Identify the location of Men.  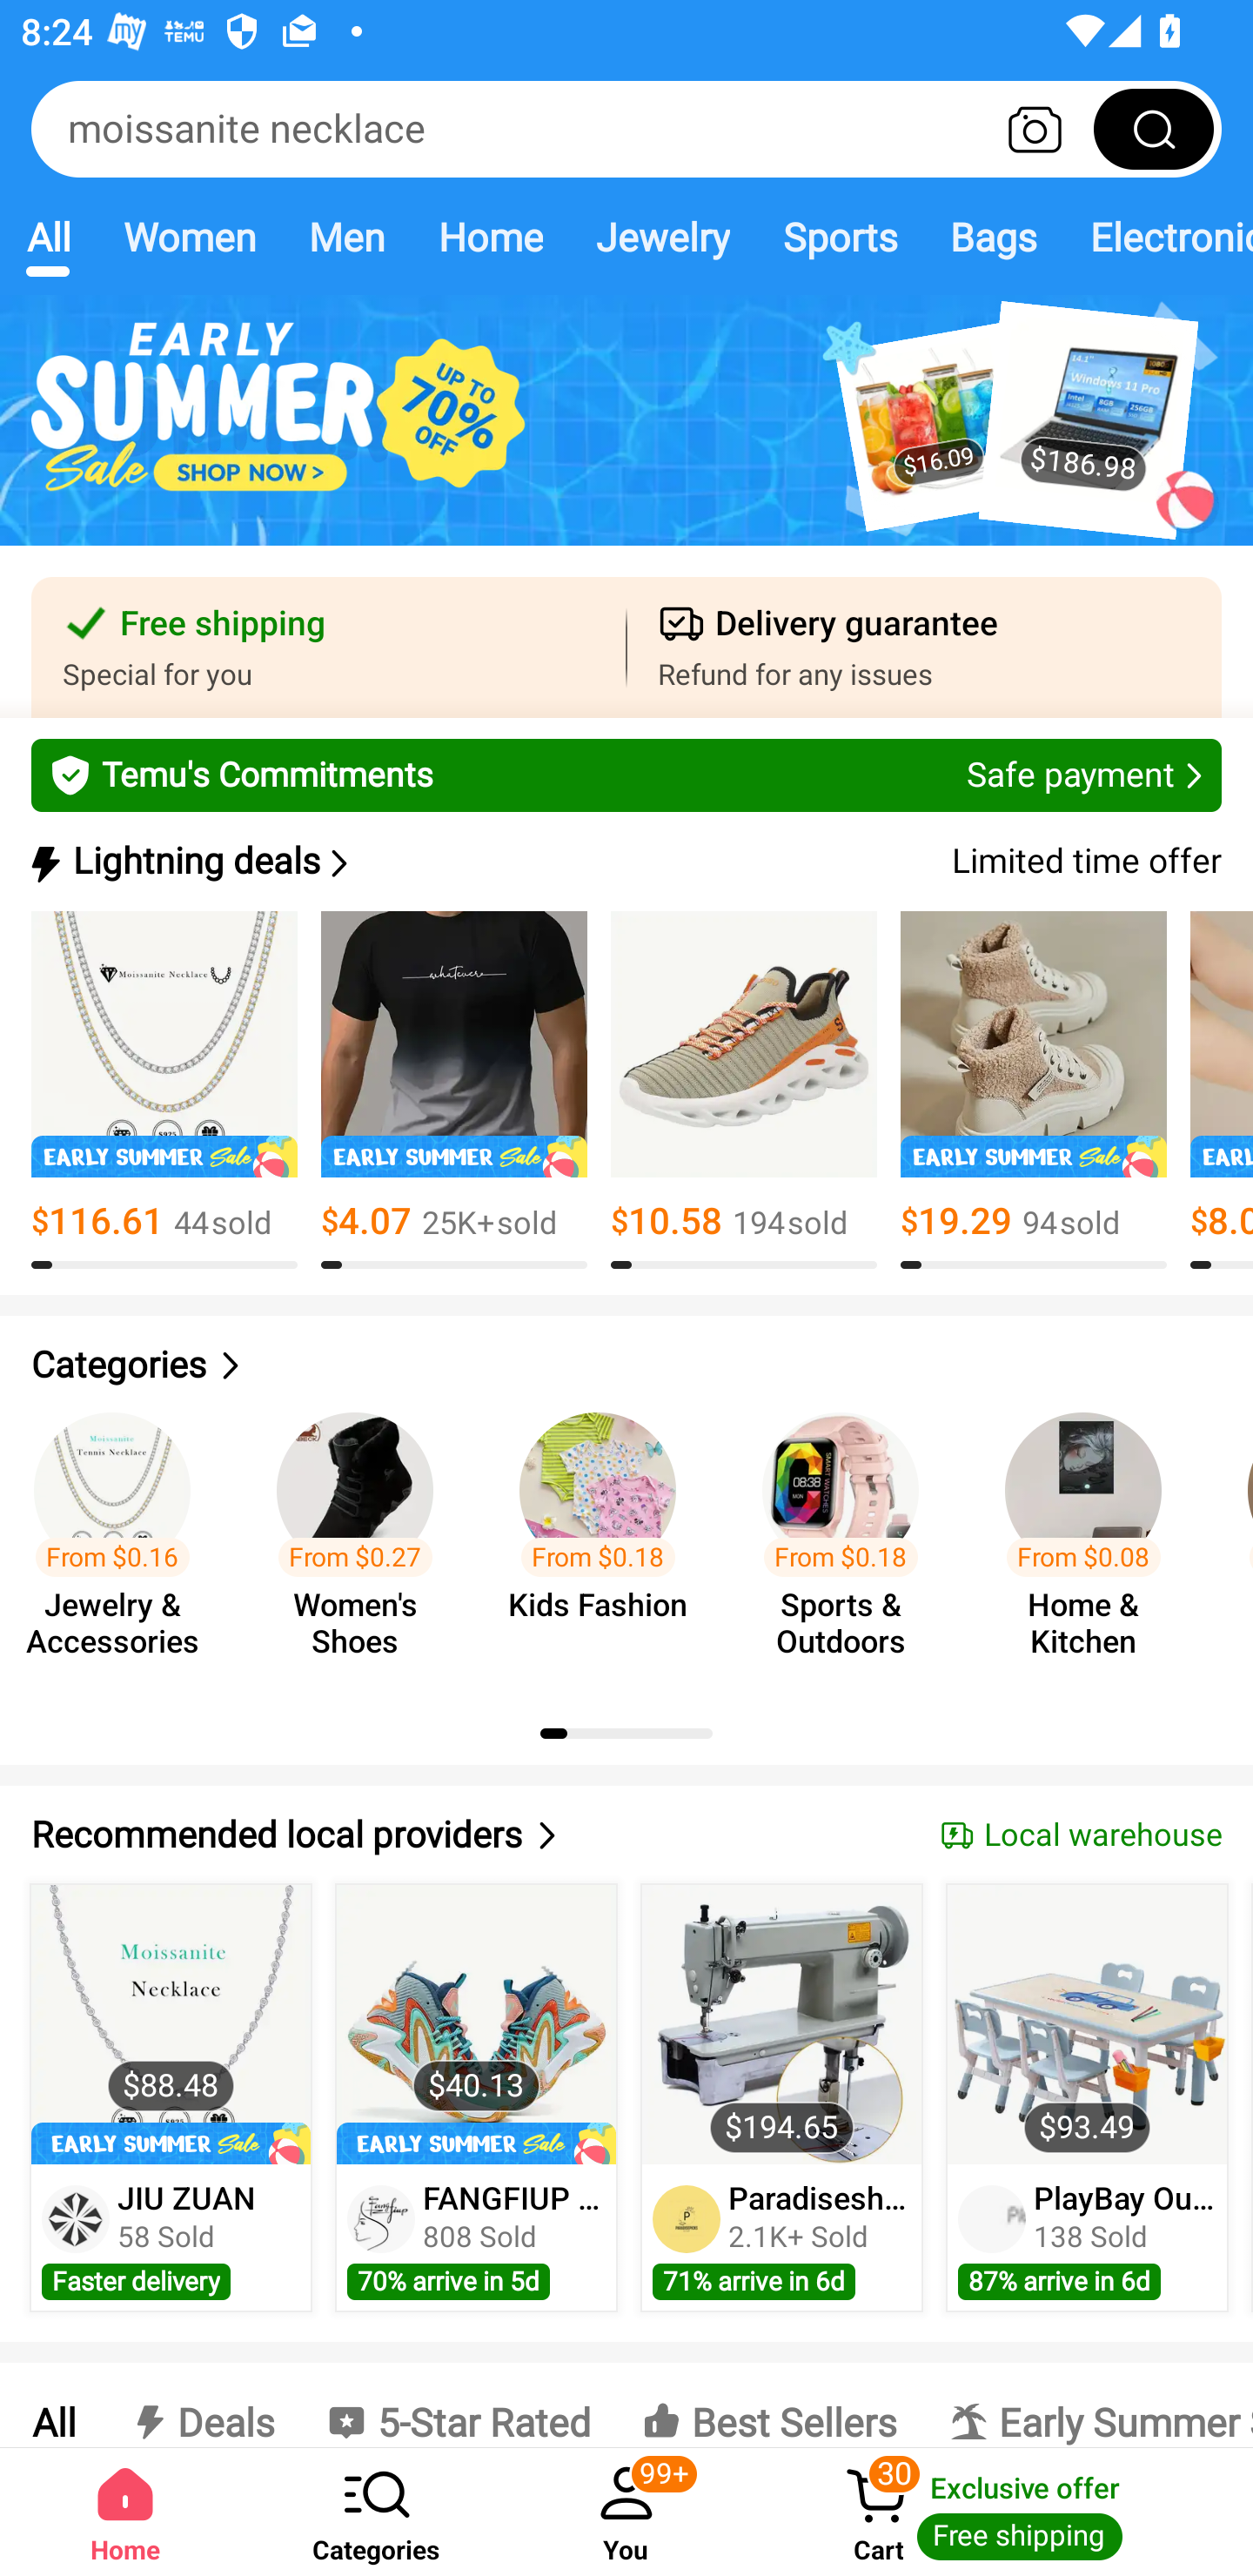
(346, 237).